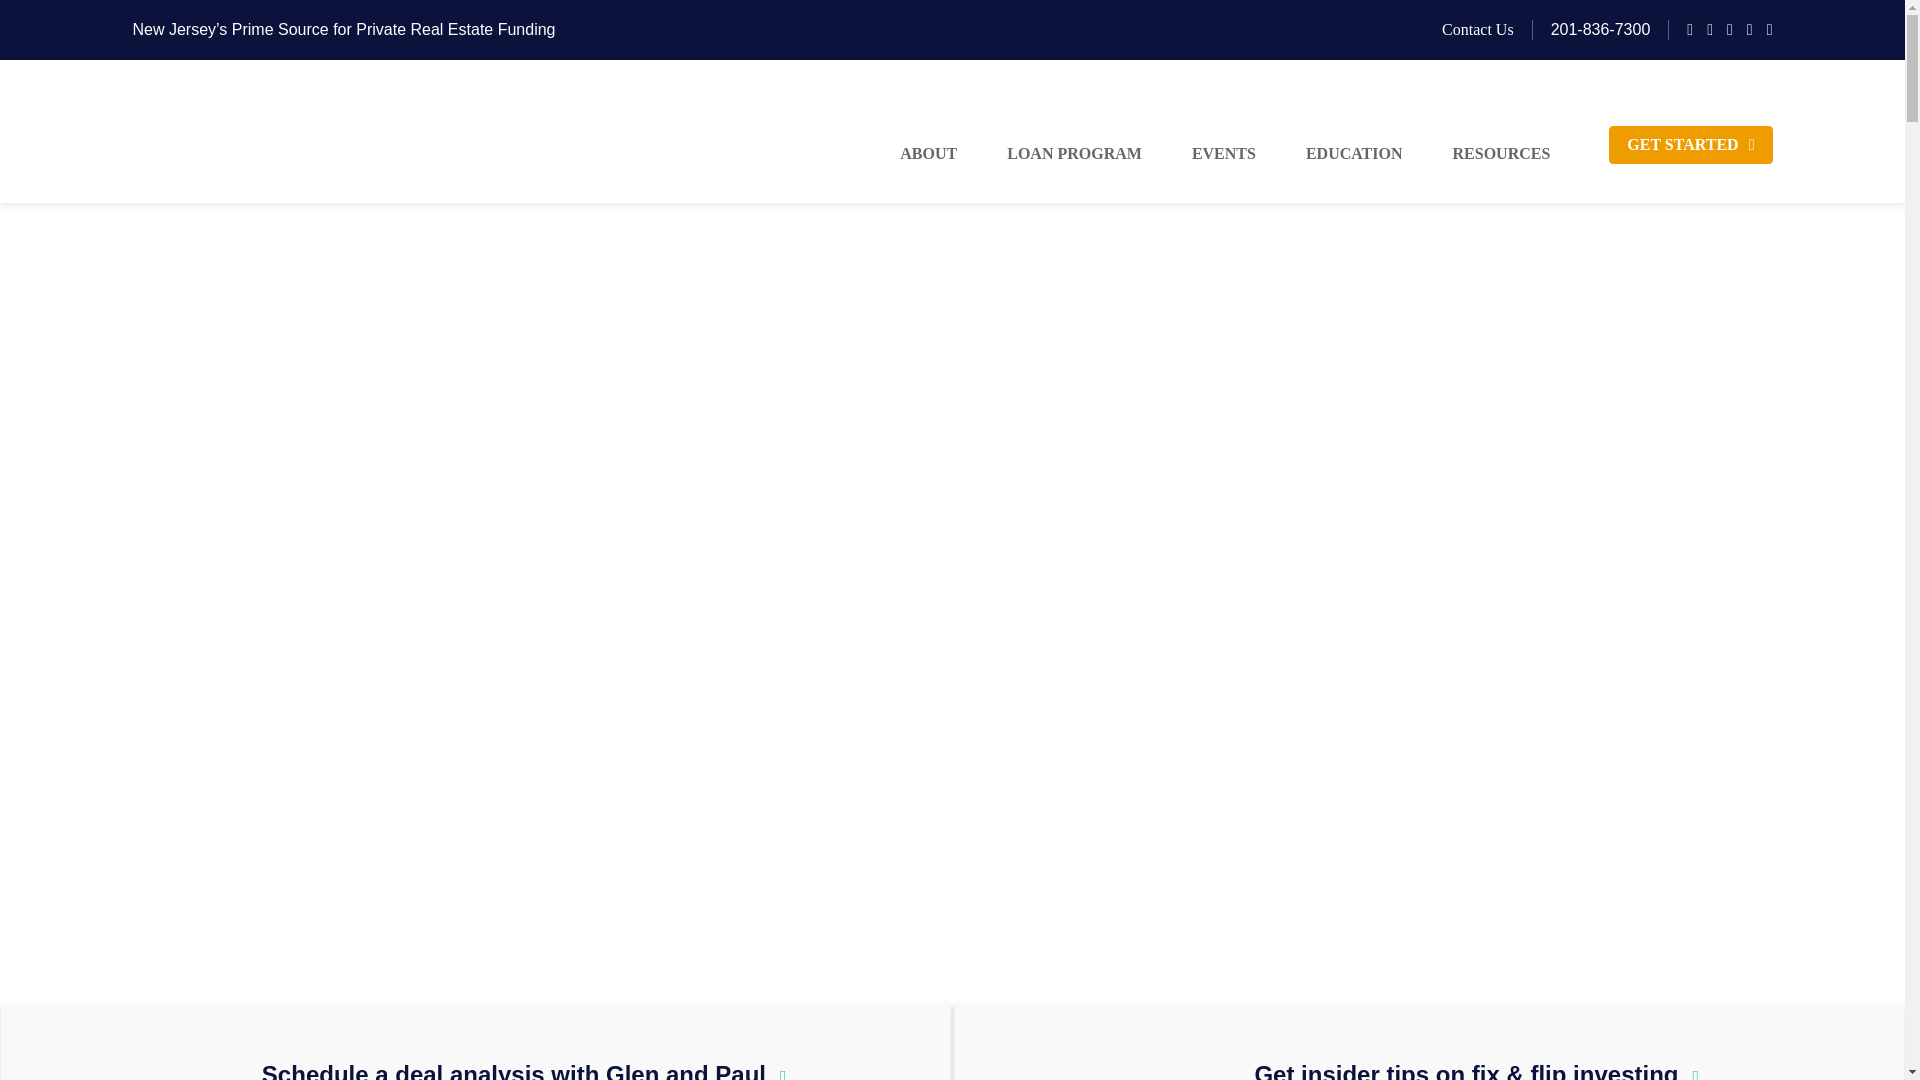 Image resolution: width=1920 pixels, height=1080 pixels. What do you see at coordinates (1510, 154) in the screenshot?
I see `RESOURCES` at bounding box center [1510, 154].